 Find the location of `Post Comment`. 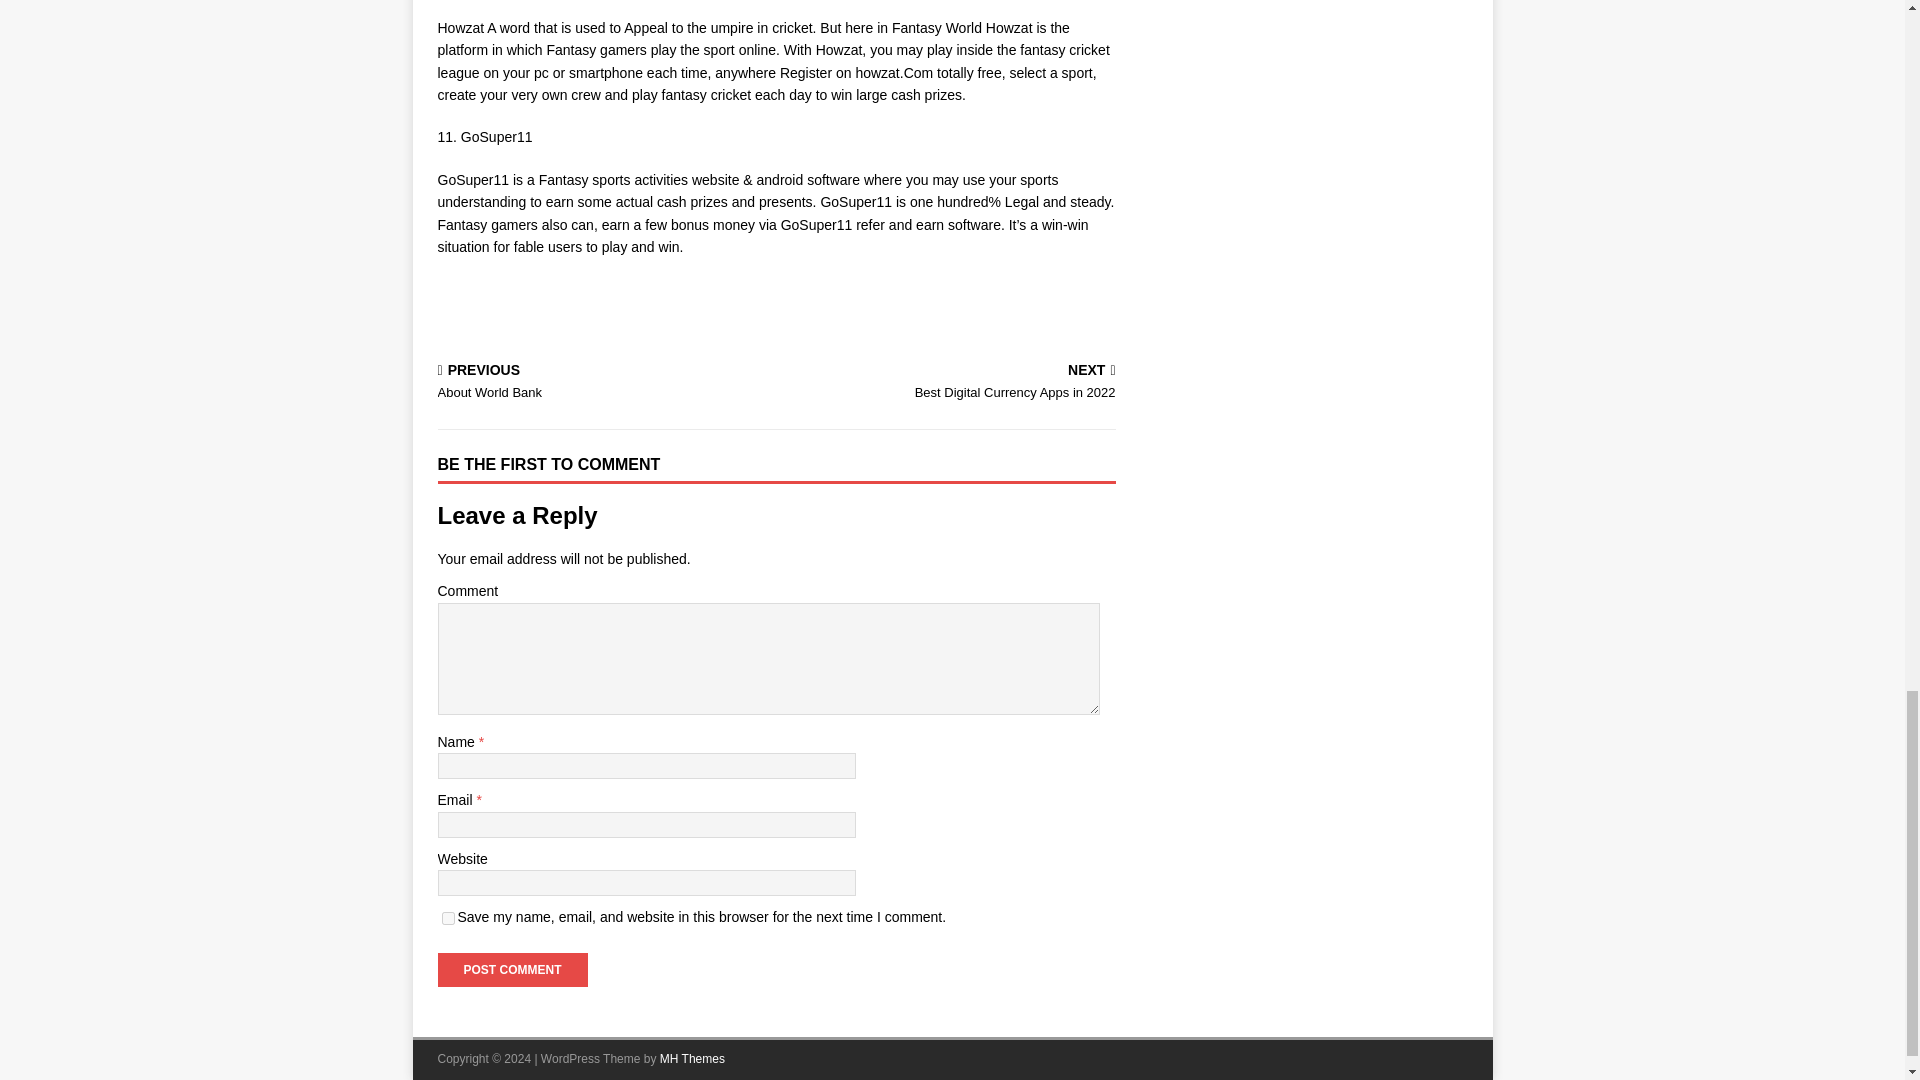

Post Comment is located at coordinates (603, 382).